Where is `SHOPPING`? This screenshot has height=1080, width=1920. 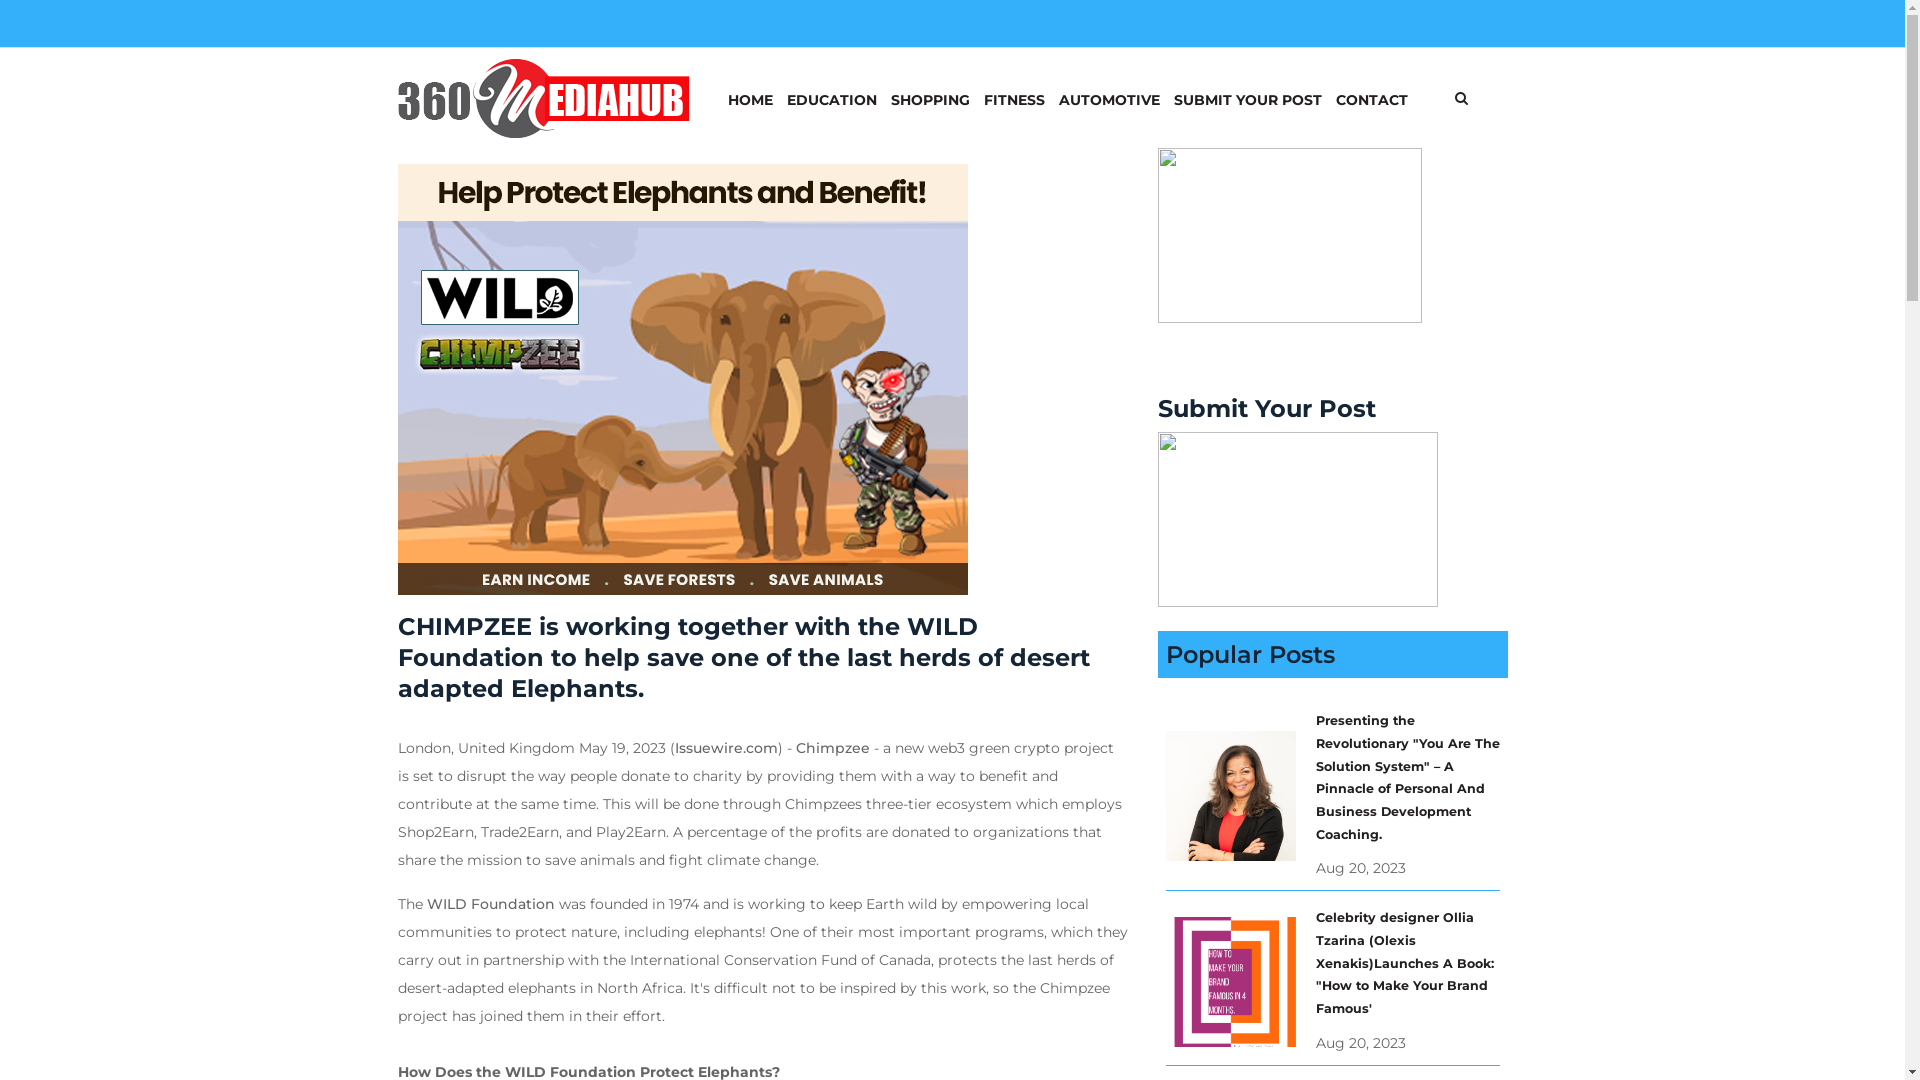
SHOPPING is located at coordinates (930, 98).